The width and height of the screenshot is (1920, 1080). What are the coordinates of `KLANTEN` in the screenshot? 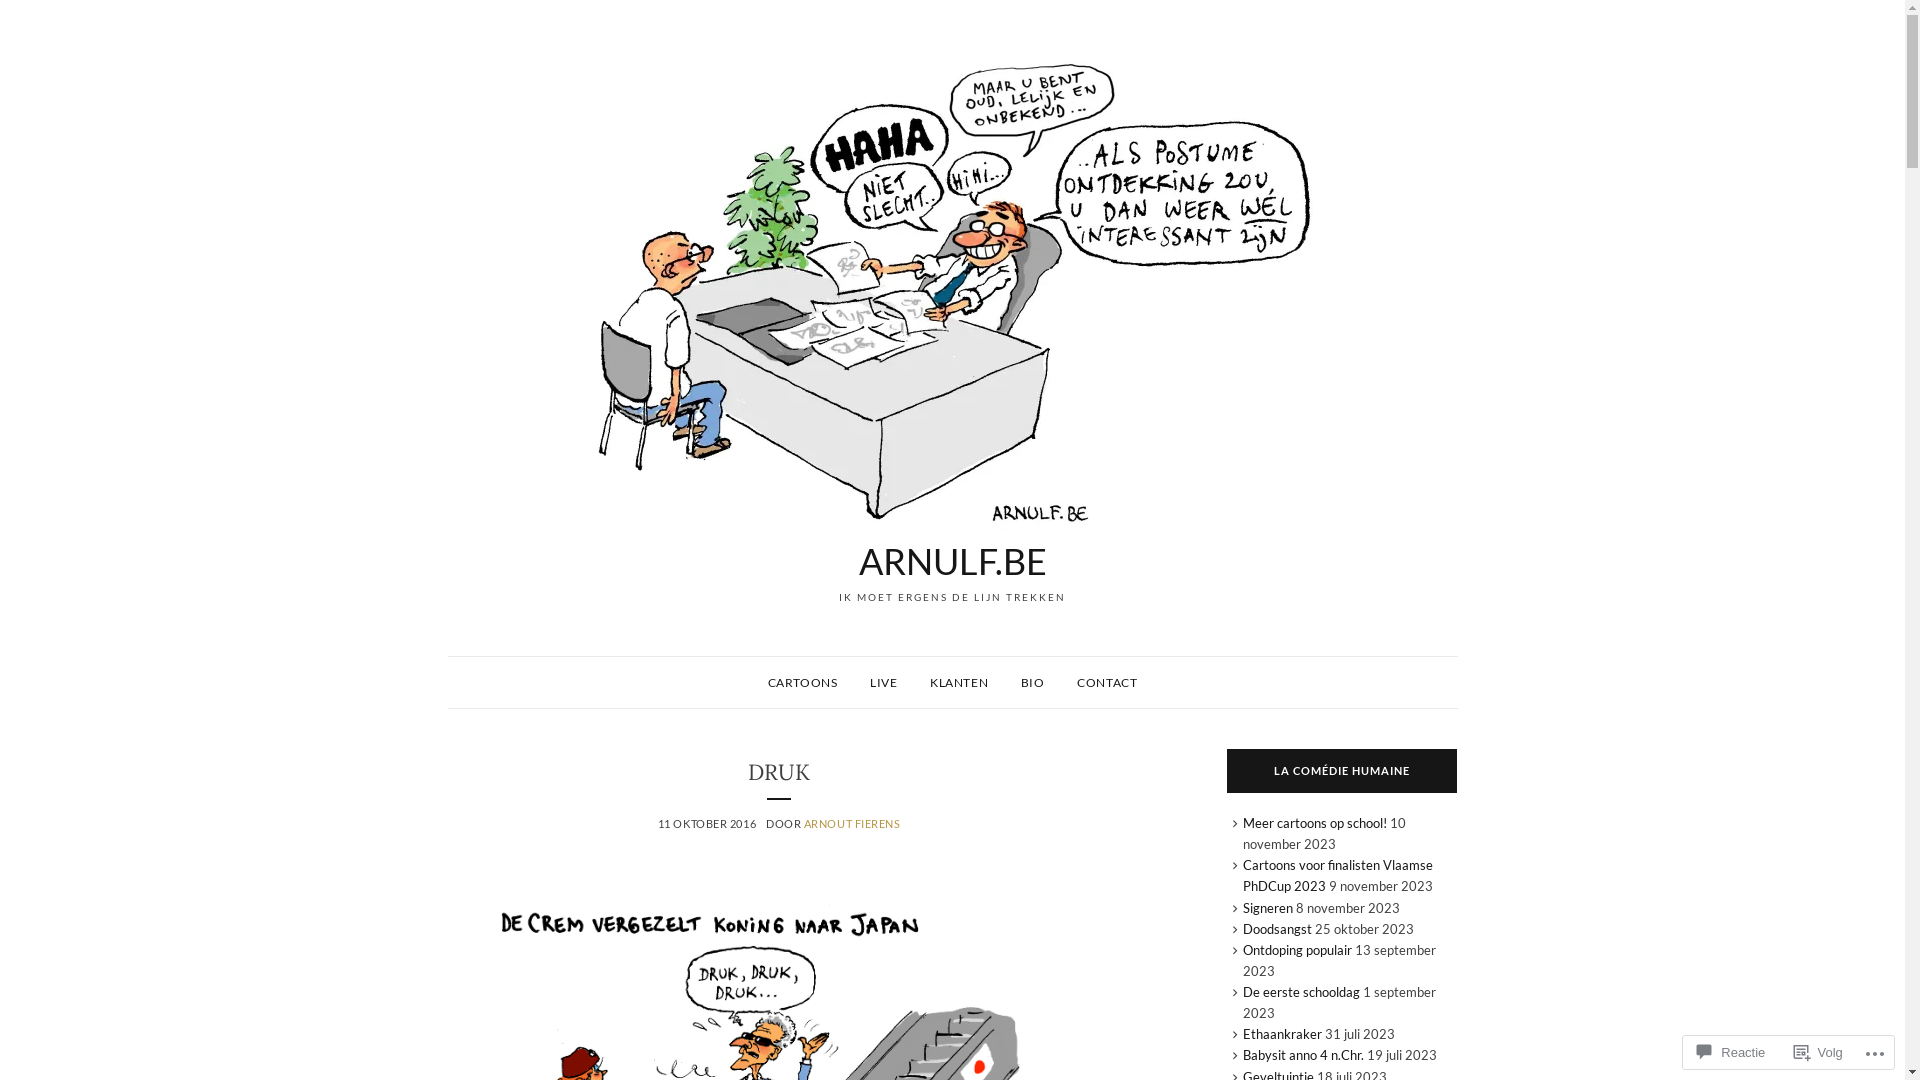 It's located at (958, 683).